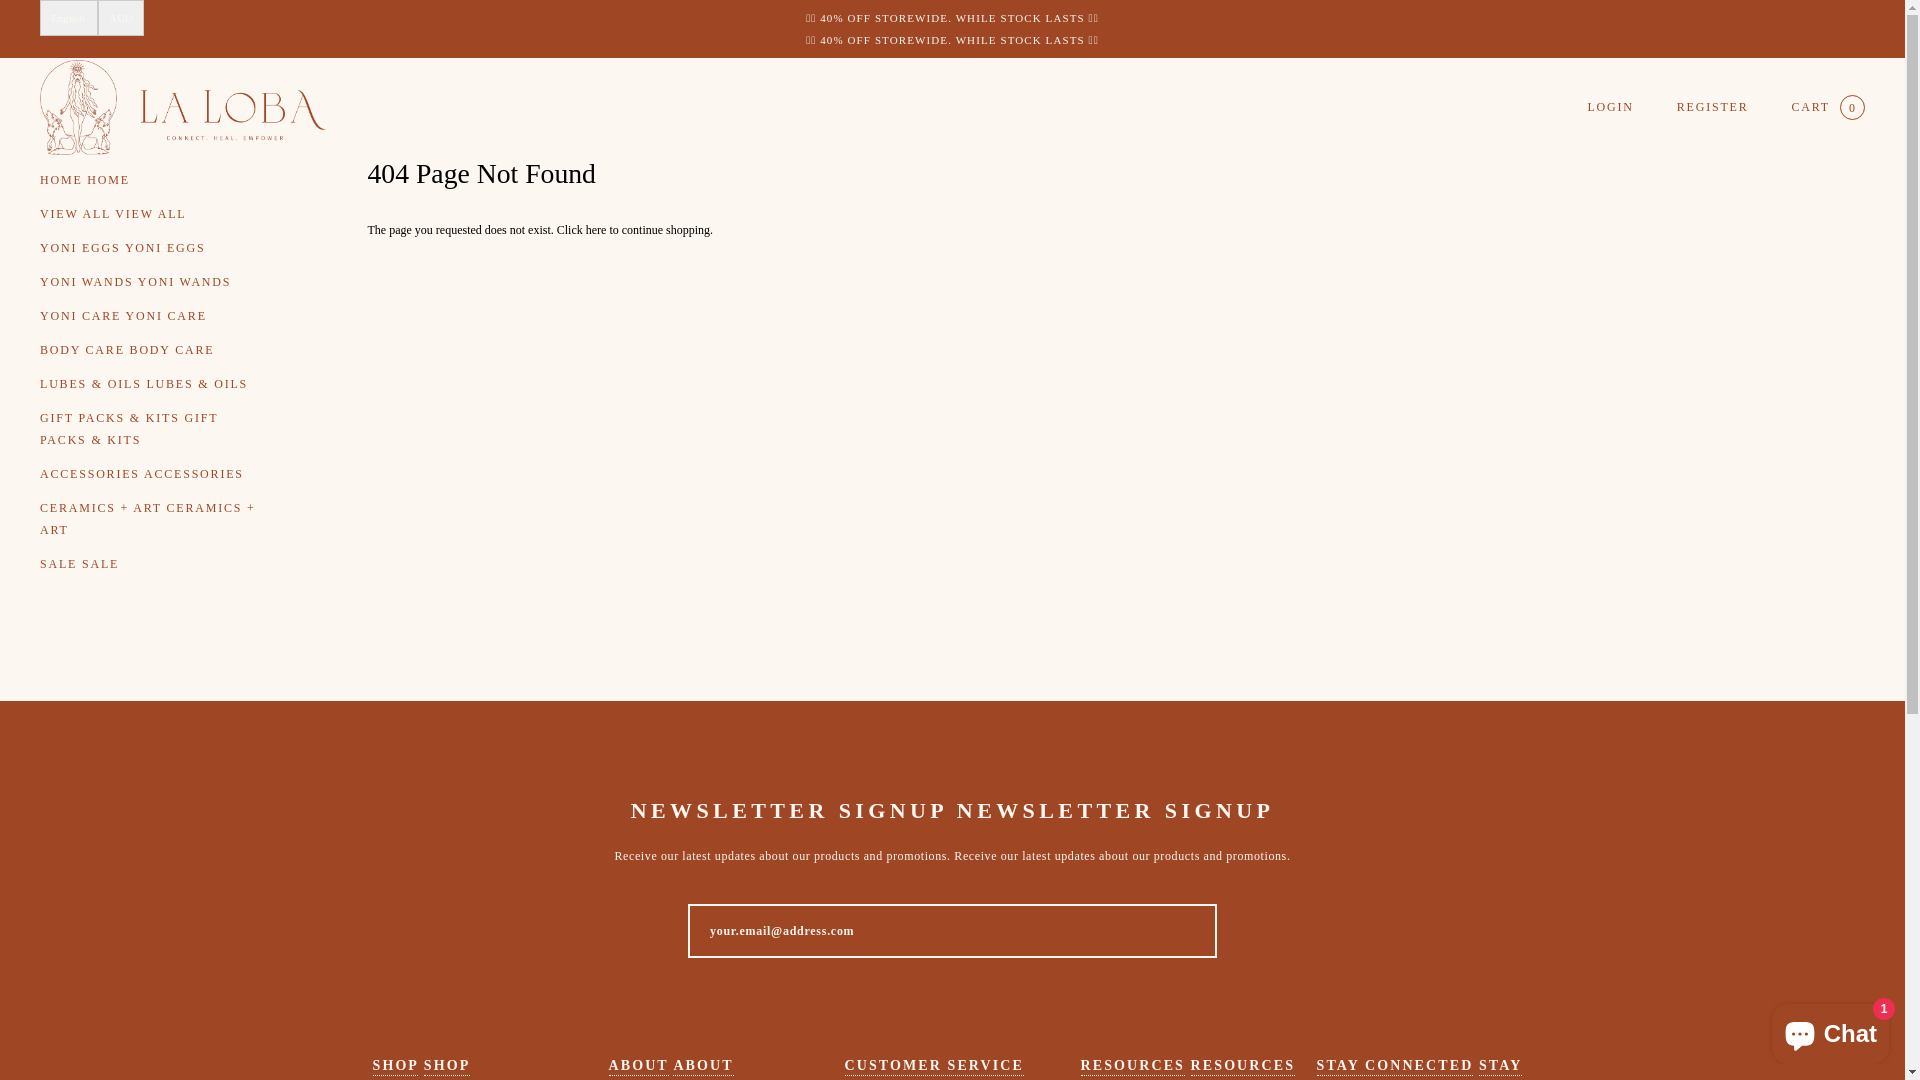  What do you see at coordinates (152, 474) in the screenshot?
I see `ACCESSORIES ACCESSORIES` at bounding box center [152, 474].